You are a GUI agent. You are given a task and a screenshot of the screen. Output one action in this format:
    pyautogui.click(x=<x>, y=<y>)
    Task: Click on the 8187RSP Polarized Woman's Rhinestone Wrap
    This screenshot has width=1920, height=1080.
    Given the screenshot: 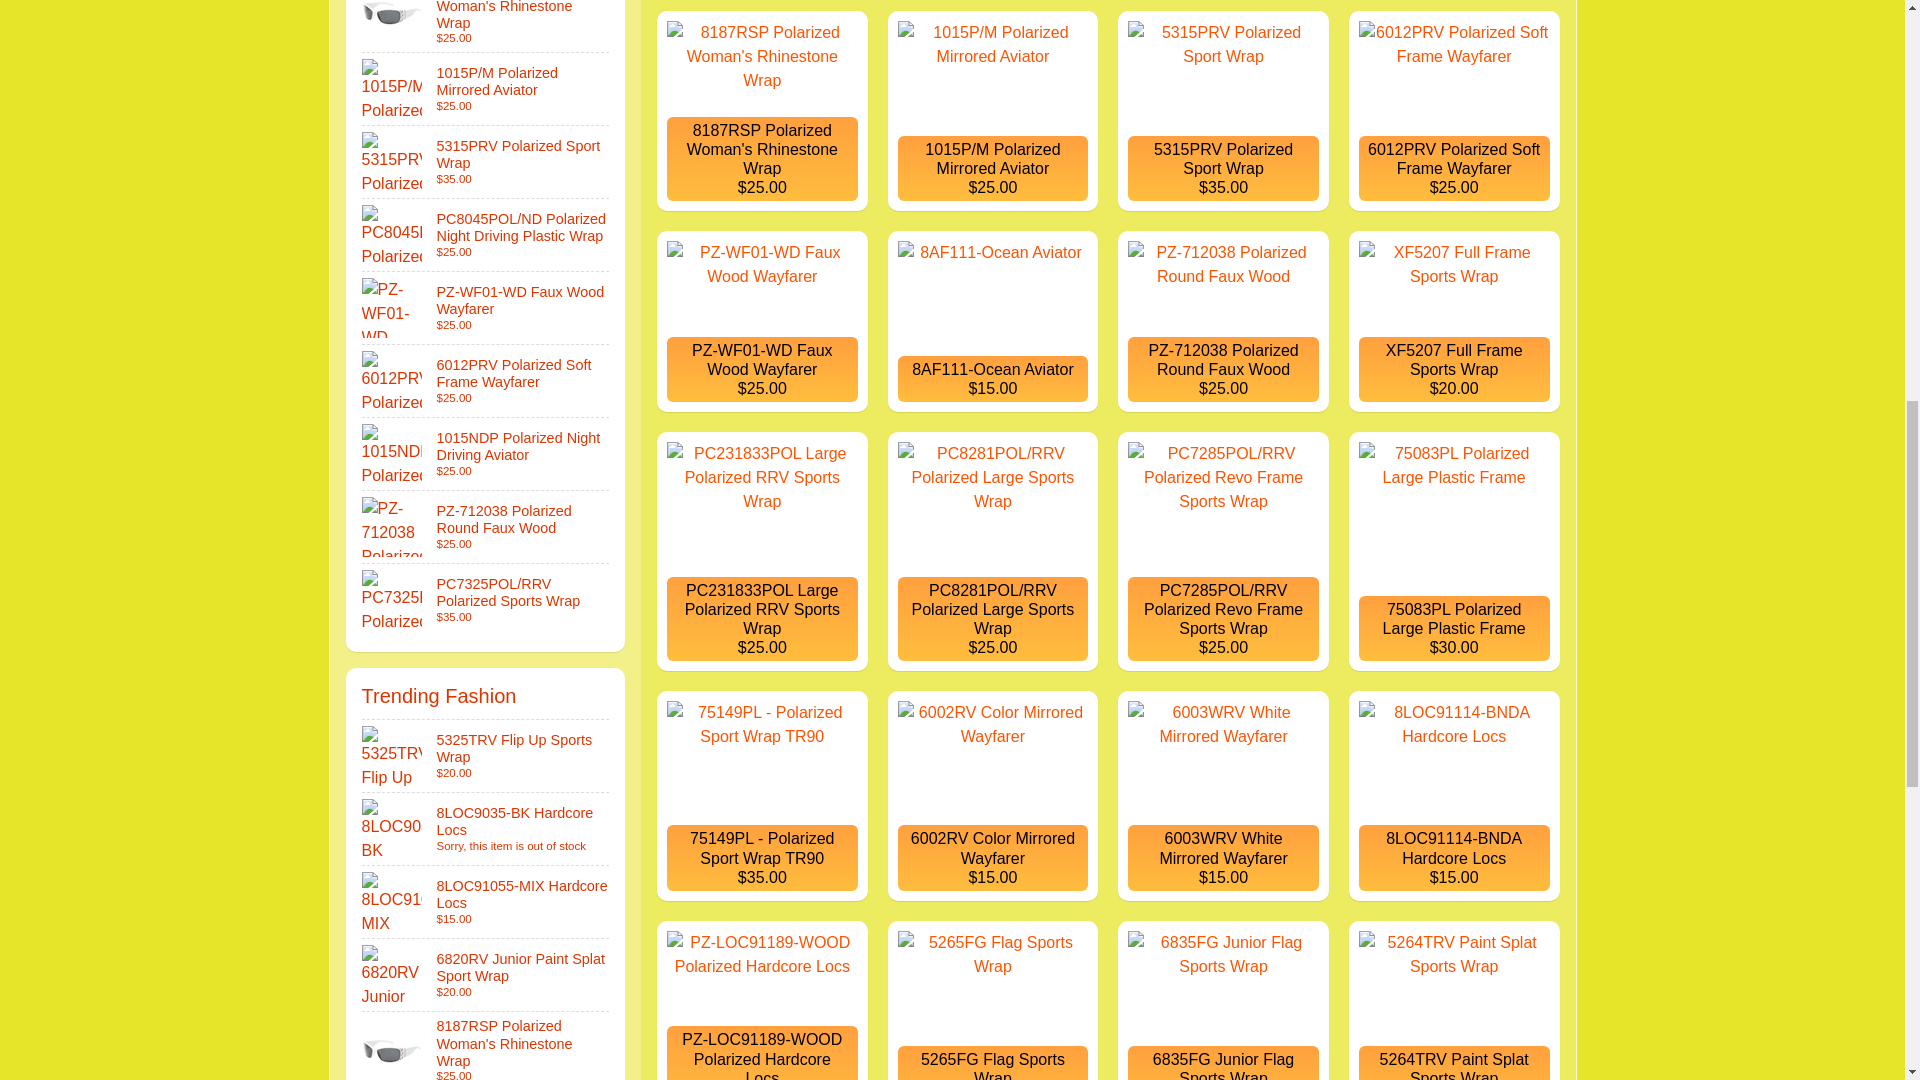 What is the action you would take?
    pyautogui.click(x=486, y=26)
    